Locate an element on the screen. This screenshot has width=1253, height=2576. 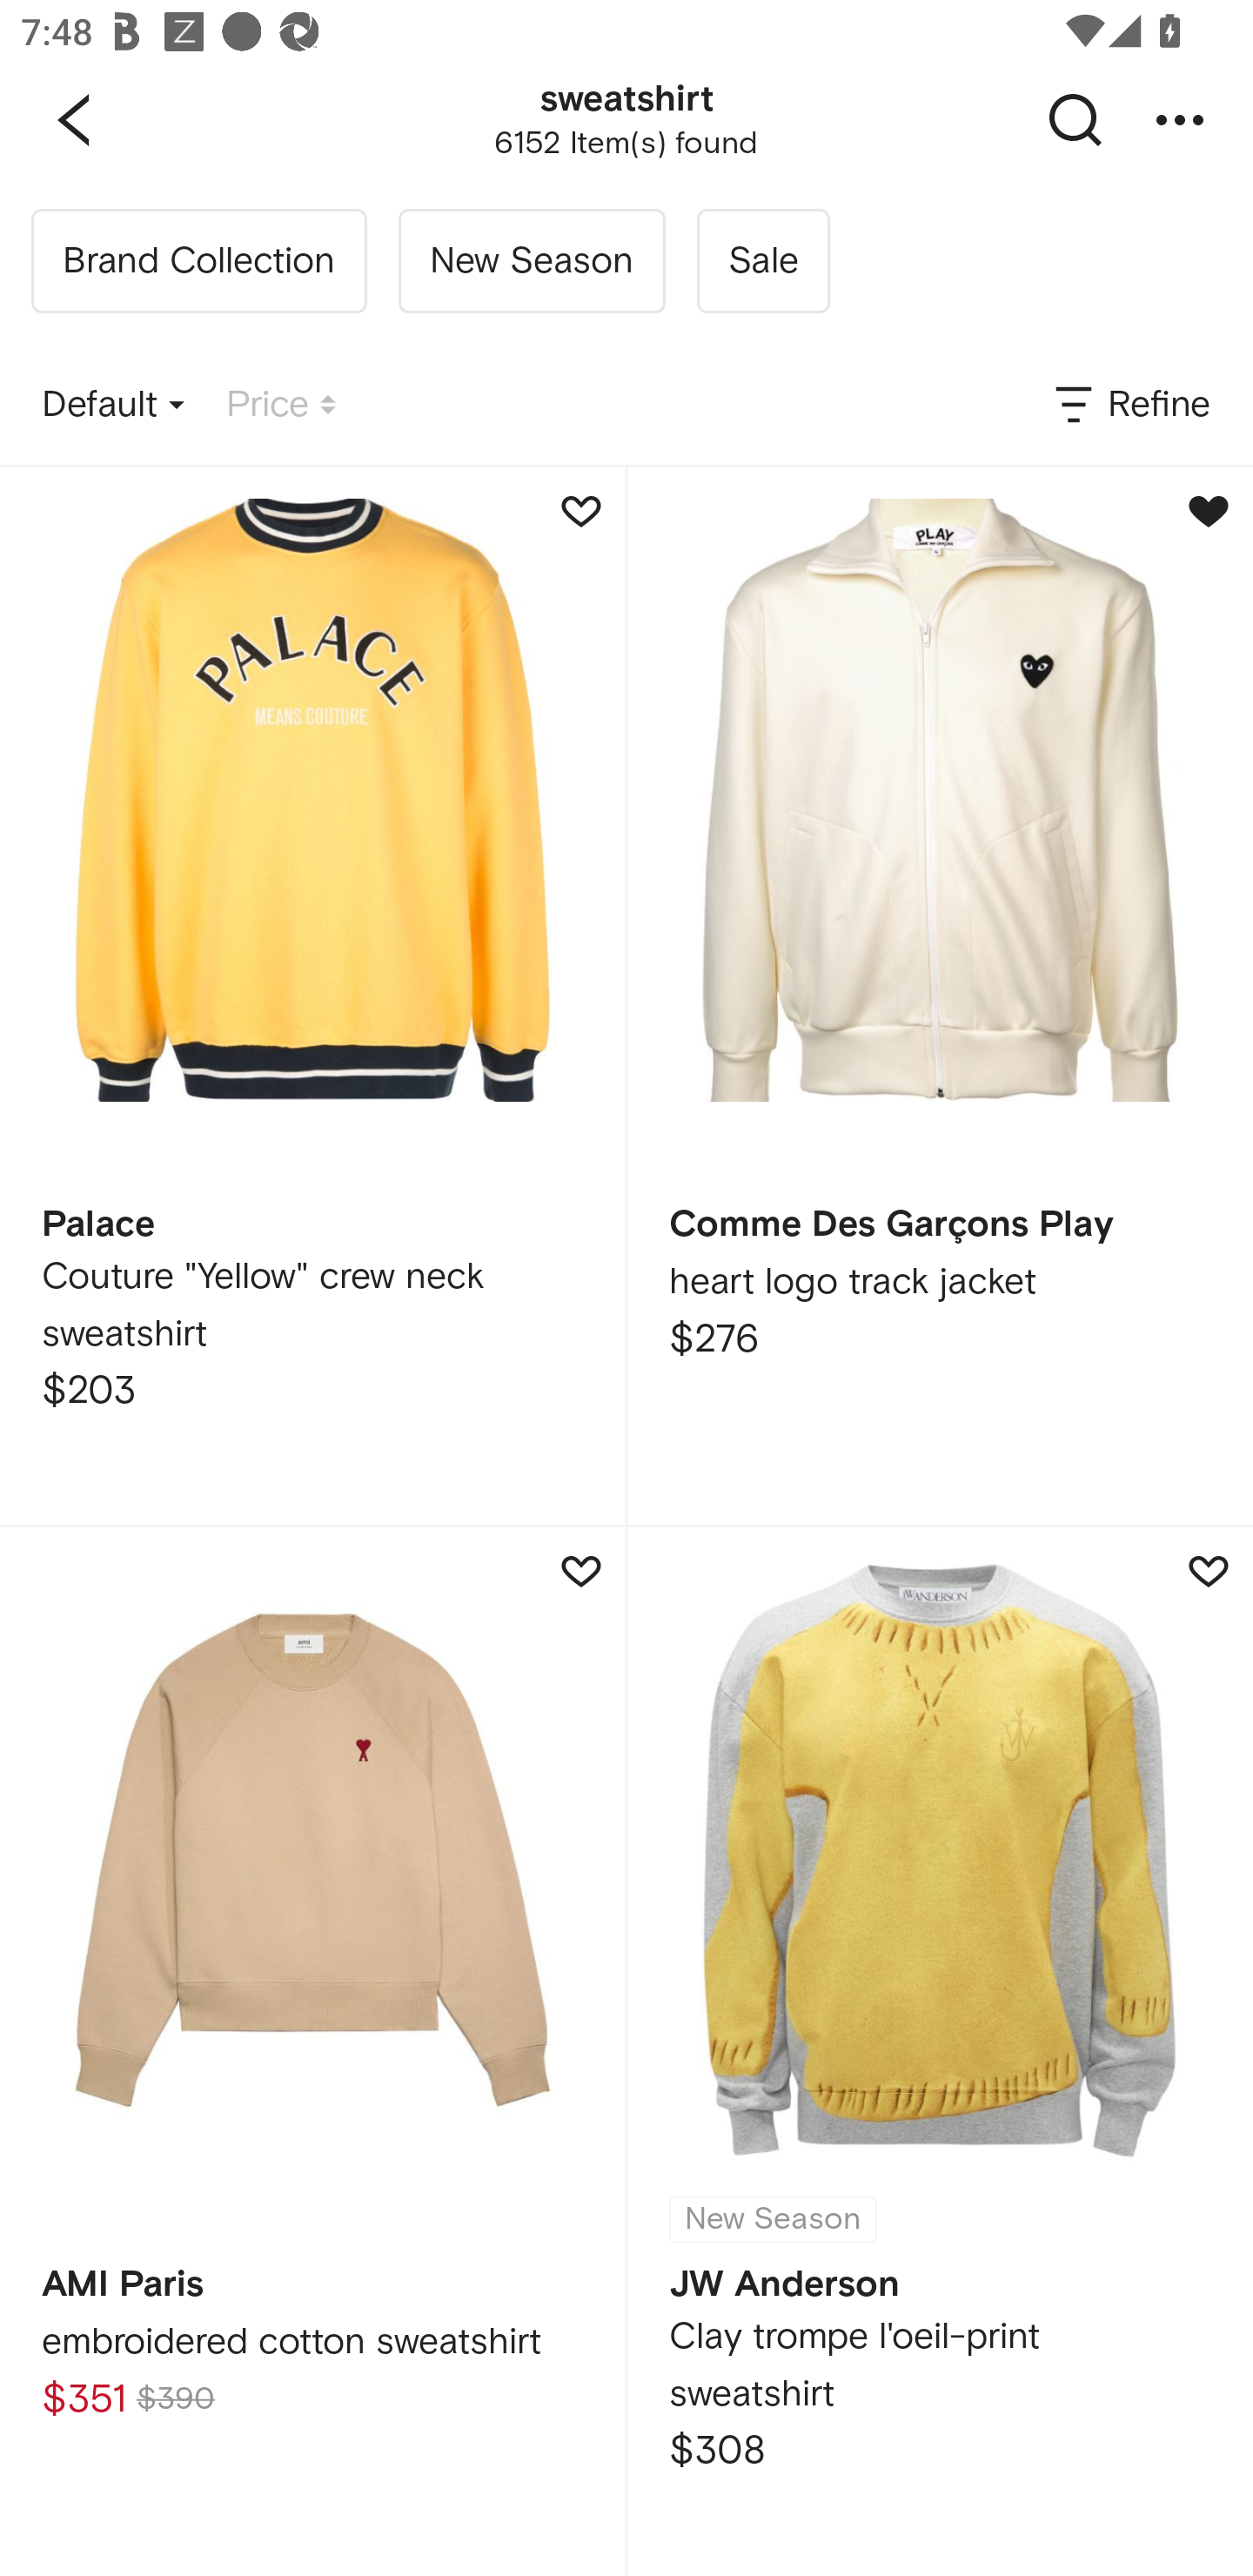
Refine is located at coordinates (1130, 406).